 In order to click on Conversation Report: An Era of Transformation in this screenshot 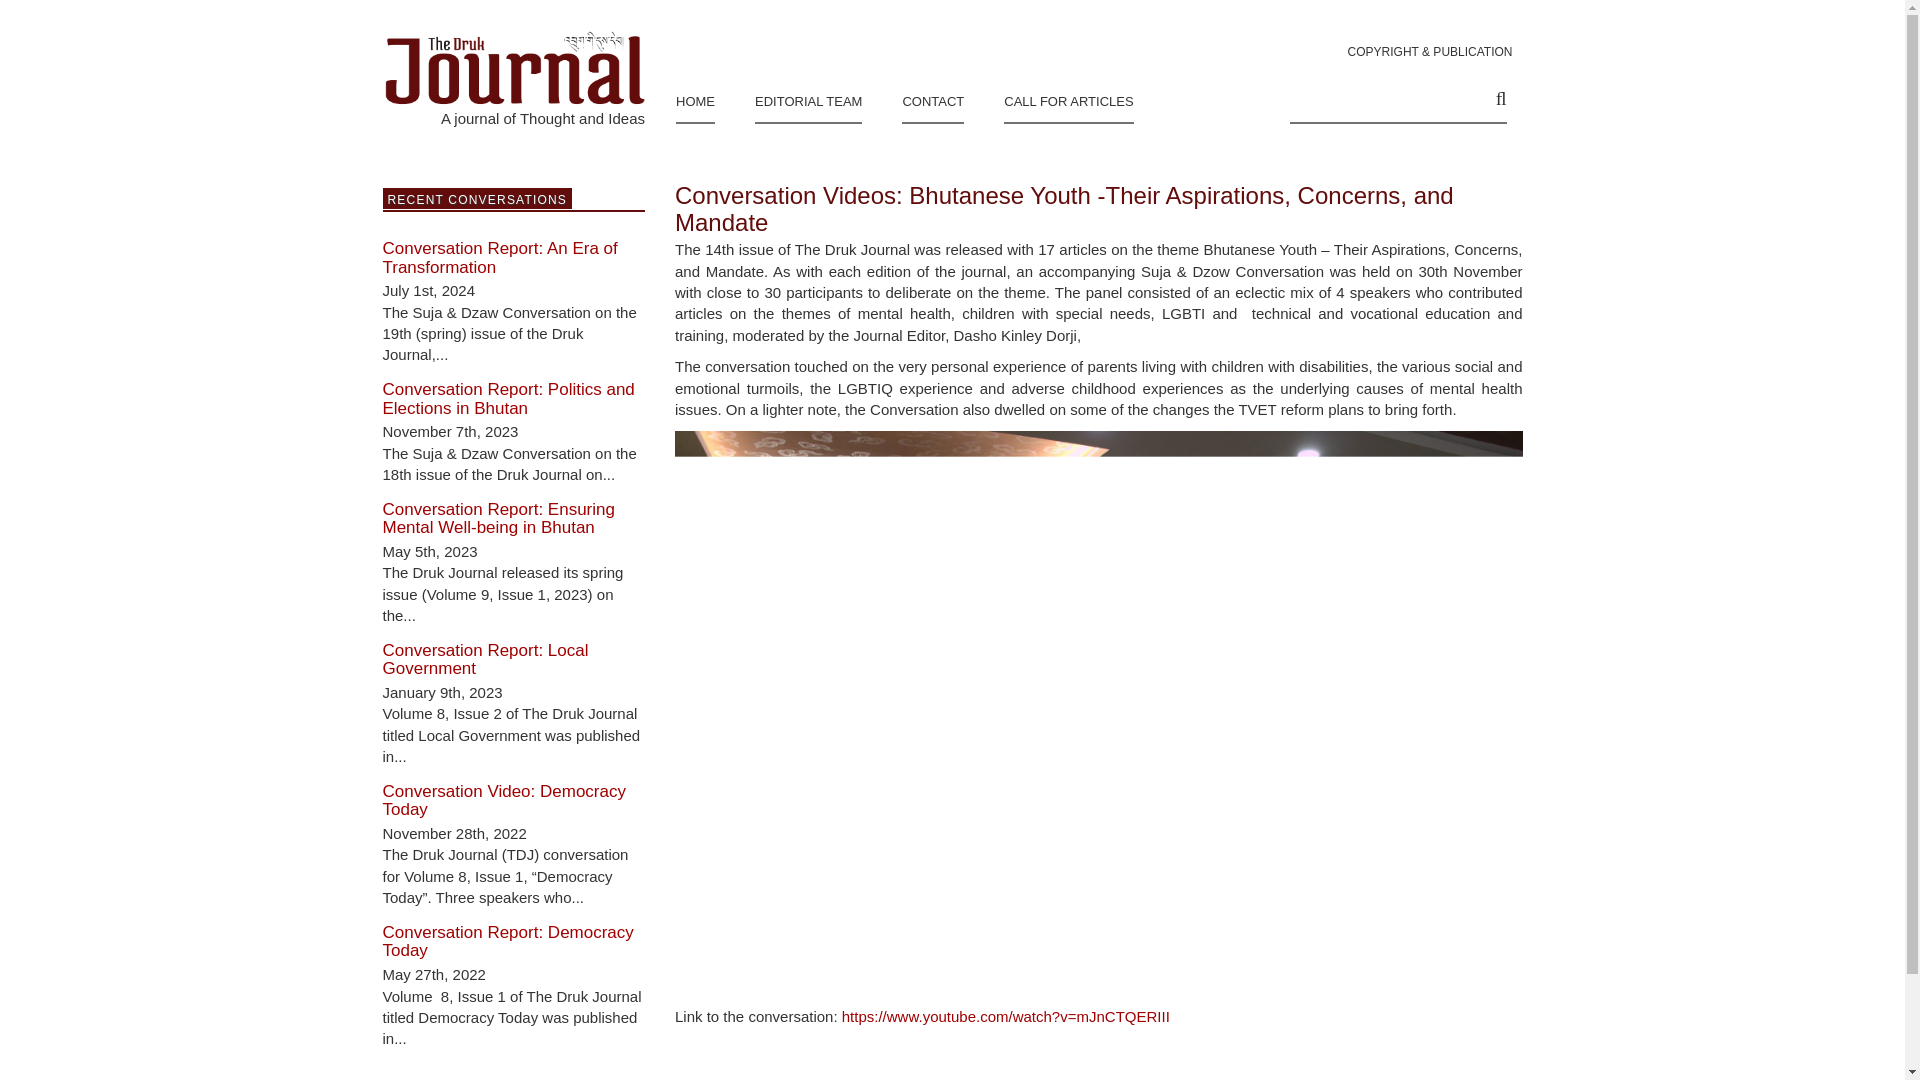, I will do `click(499, 257)`.